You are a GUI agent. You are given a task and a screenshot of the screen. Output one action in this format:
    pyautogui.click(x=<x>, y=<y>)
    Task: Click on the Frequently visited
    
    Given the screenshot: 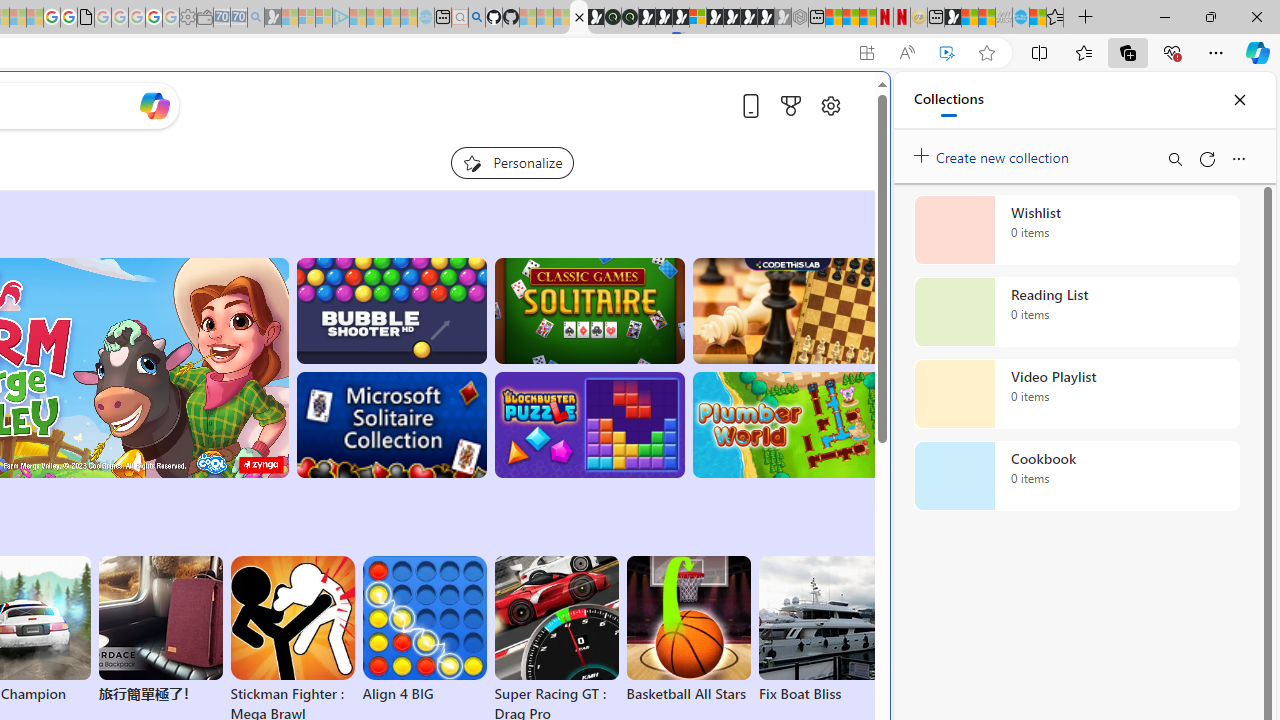 What is the action you would take?
    pyautogui.click(x=418, y=266)
    